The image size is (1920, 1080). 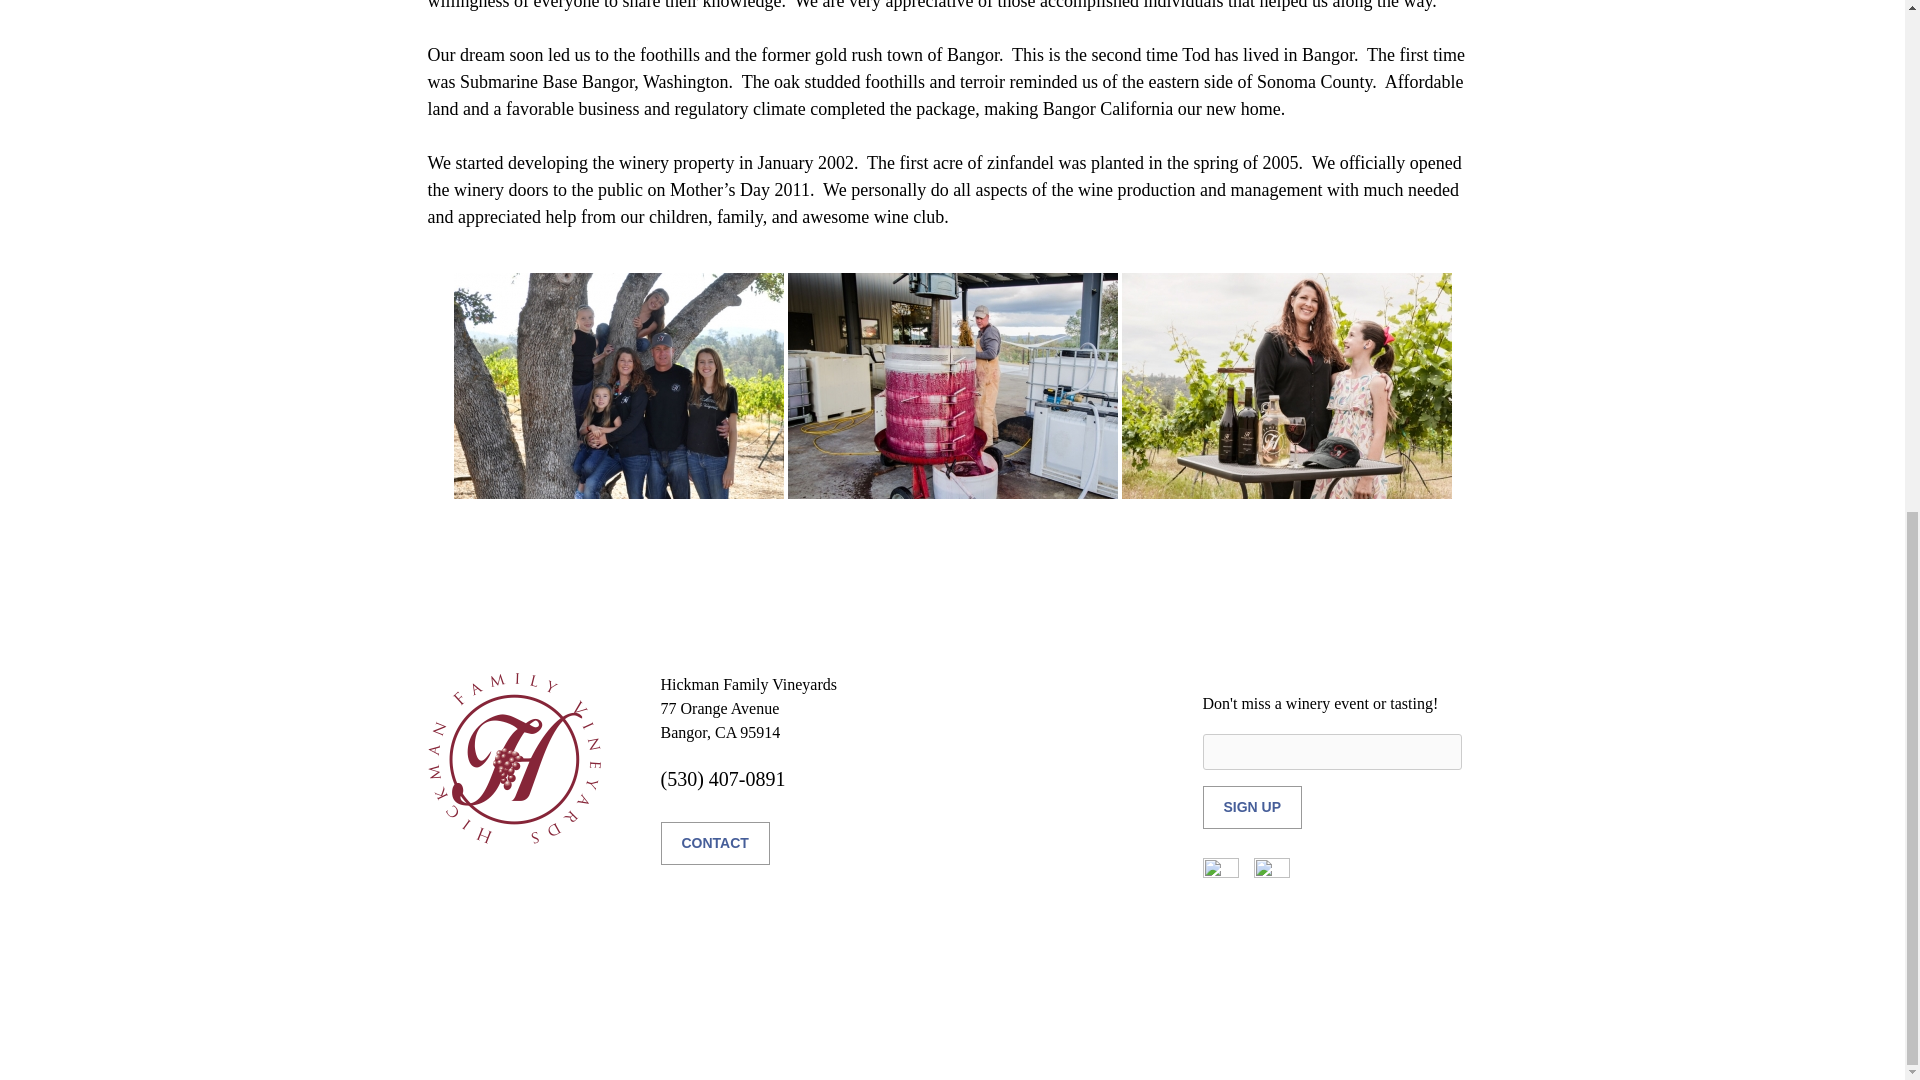 I want to click on ourstory3, so click(x=1286, y=386).